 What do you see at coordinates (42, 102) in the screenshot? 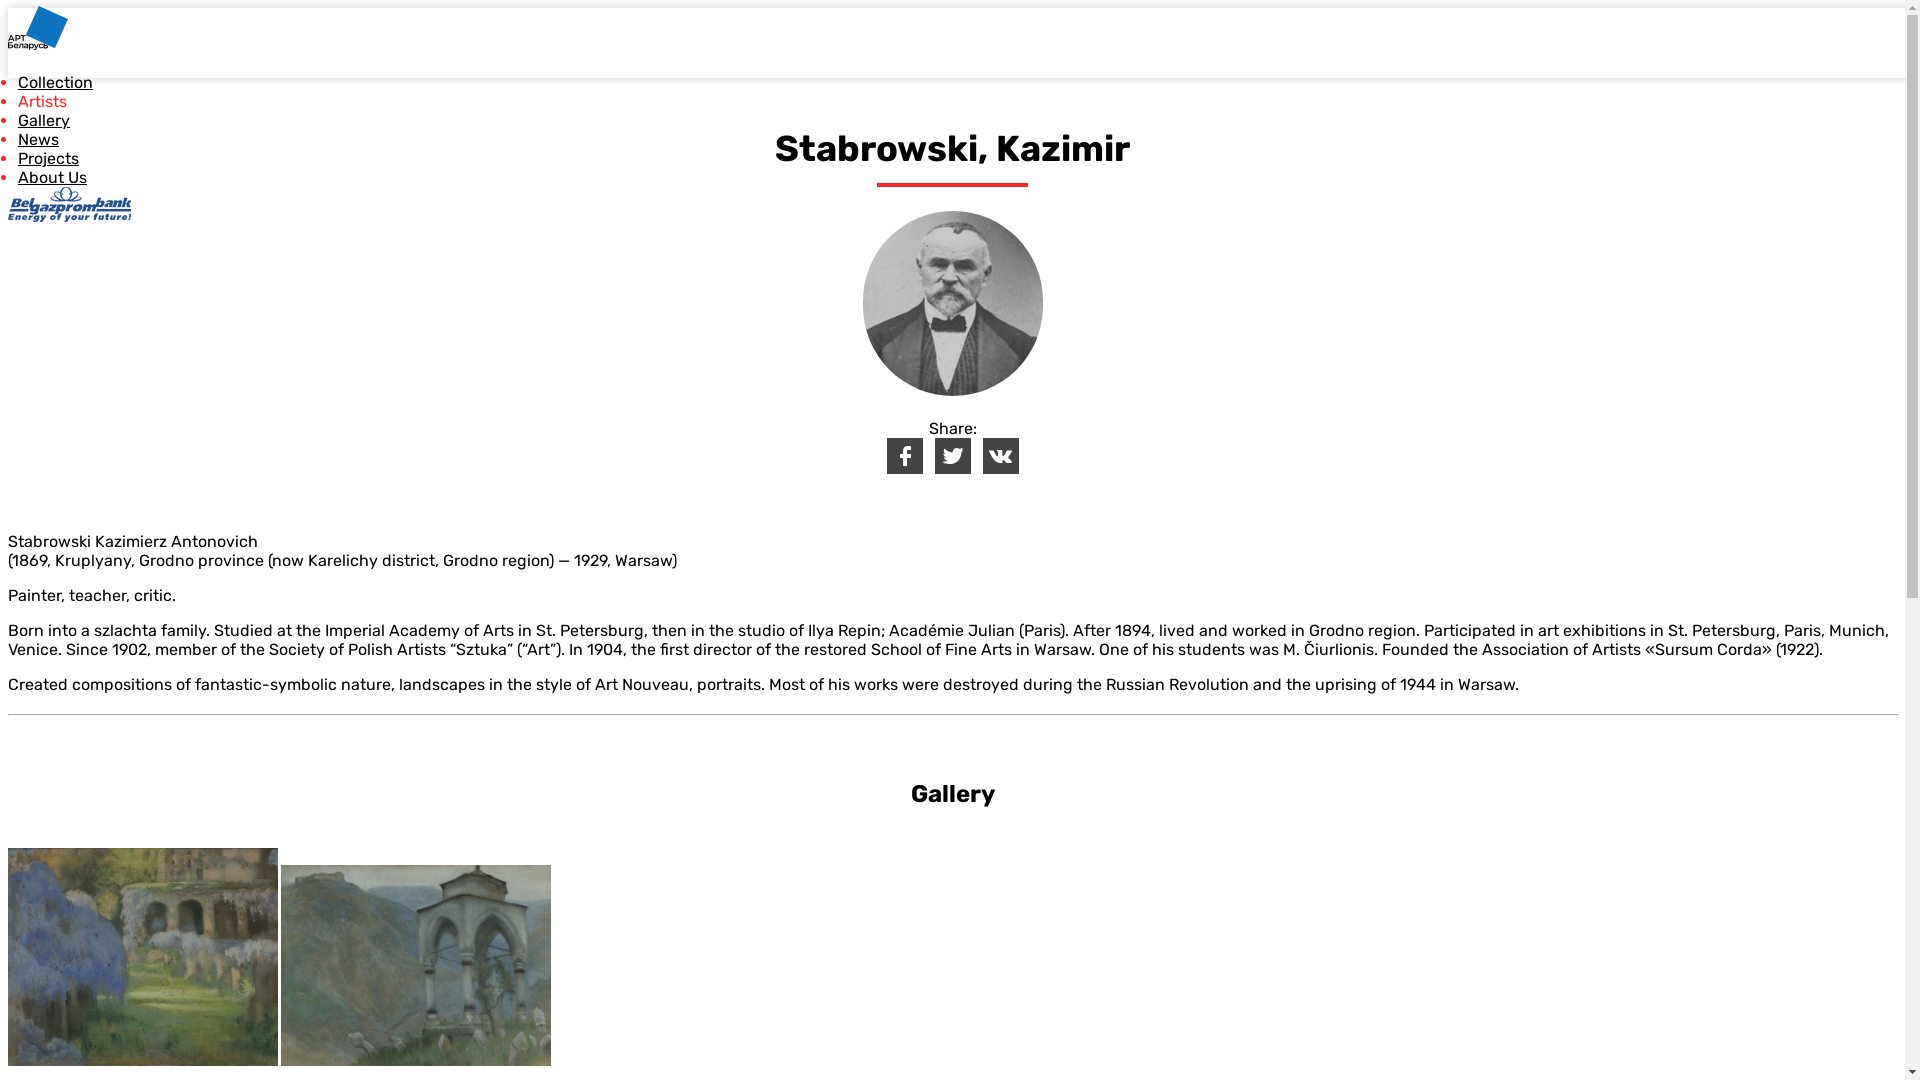
I see `Artists` at bounding box center [42, 102].